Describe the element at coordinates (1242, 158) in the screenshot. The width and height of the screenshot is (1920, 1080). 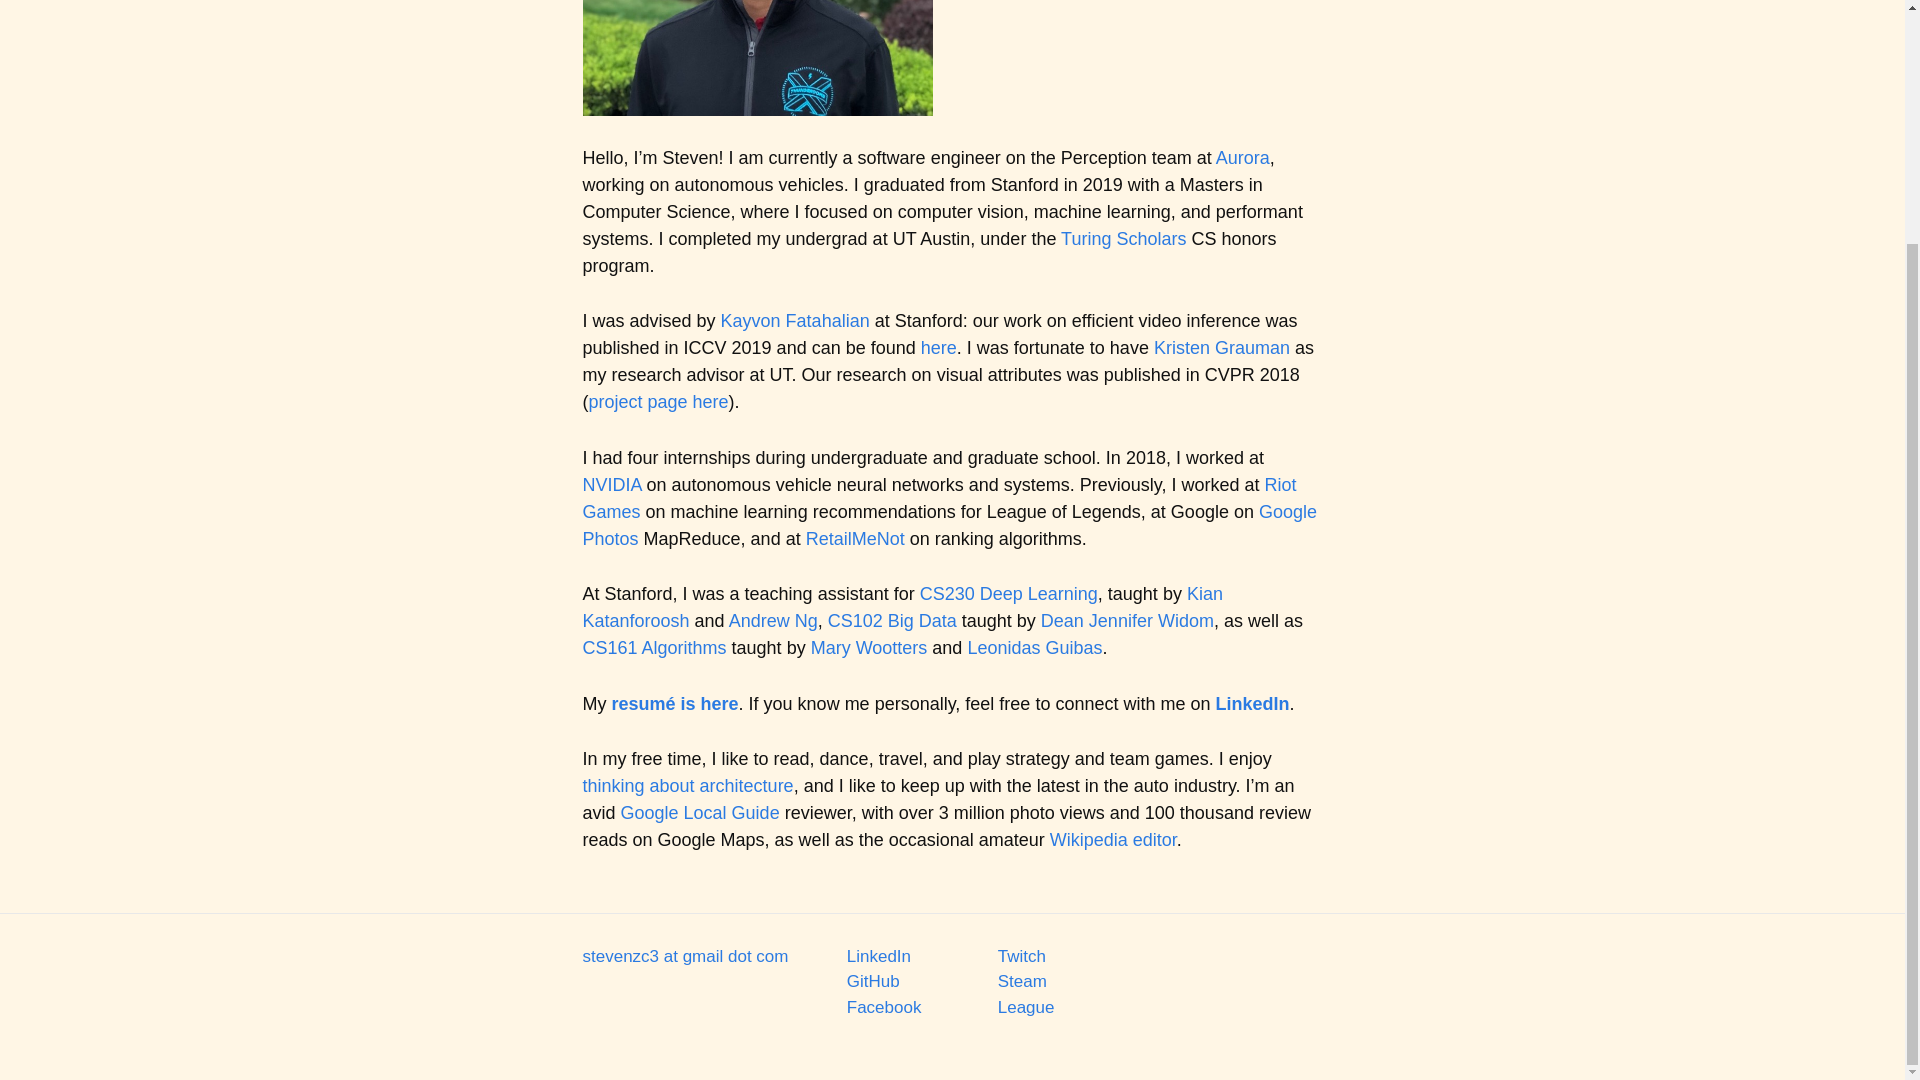
I see `Aurora` at that location.